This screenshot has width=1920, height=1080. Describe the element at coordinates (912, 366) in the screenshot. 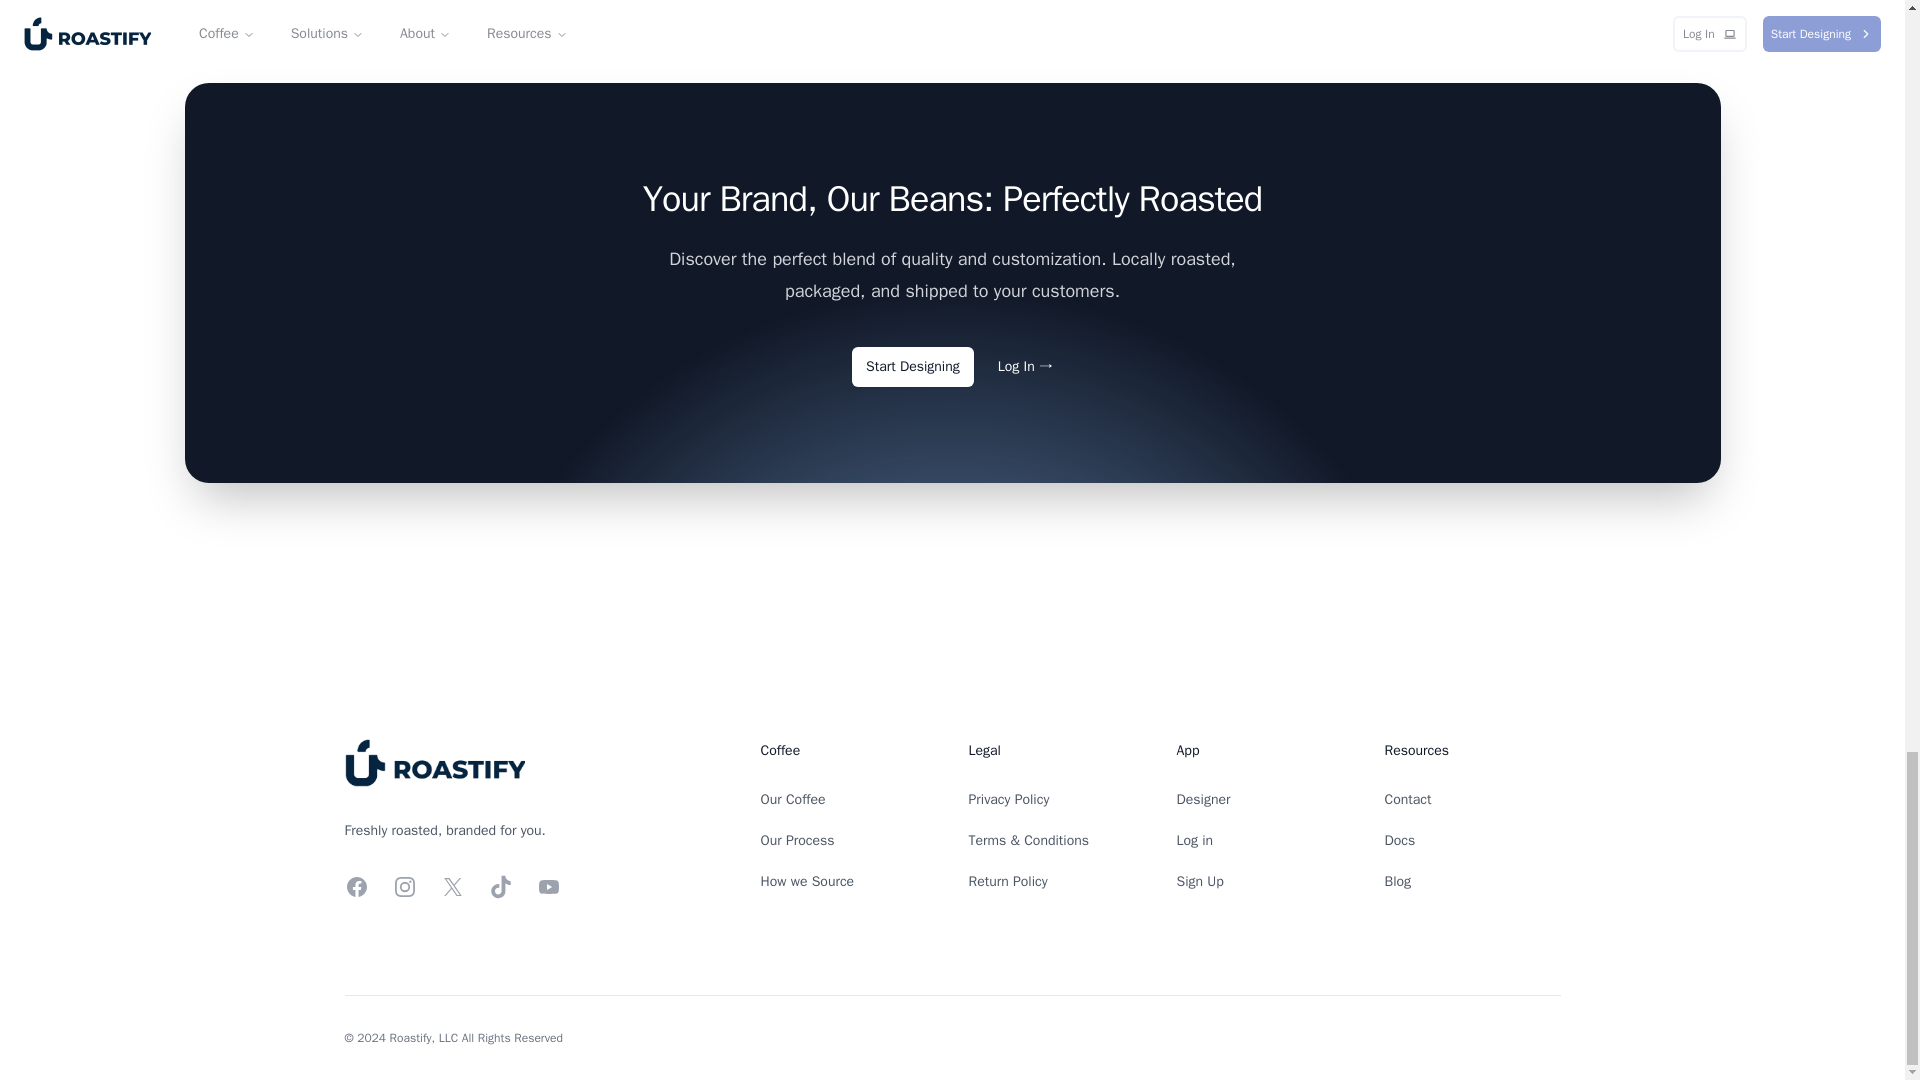

I see `Start Designing` at that location.